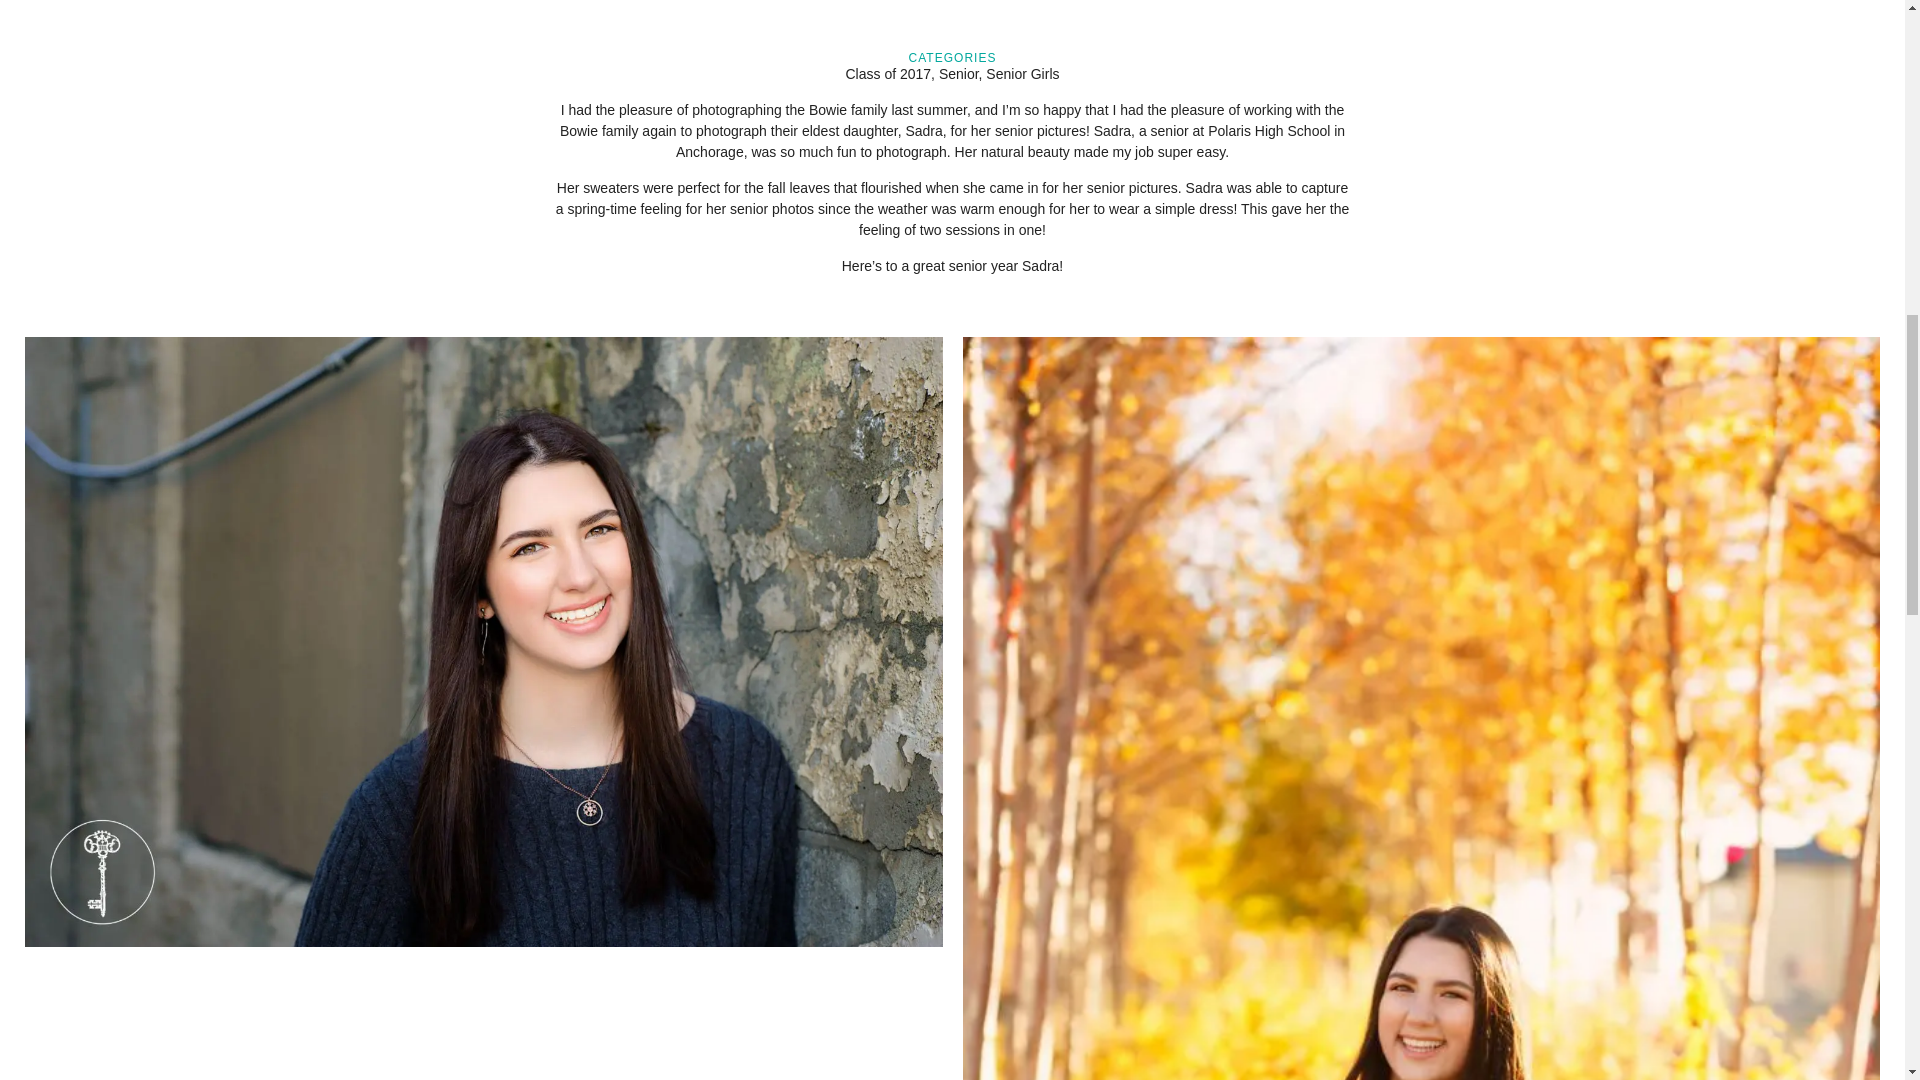 The width and height of the screenshot is (1920, 1080). I want to click on Class of 2017, so click(888, 74).